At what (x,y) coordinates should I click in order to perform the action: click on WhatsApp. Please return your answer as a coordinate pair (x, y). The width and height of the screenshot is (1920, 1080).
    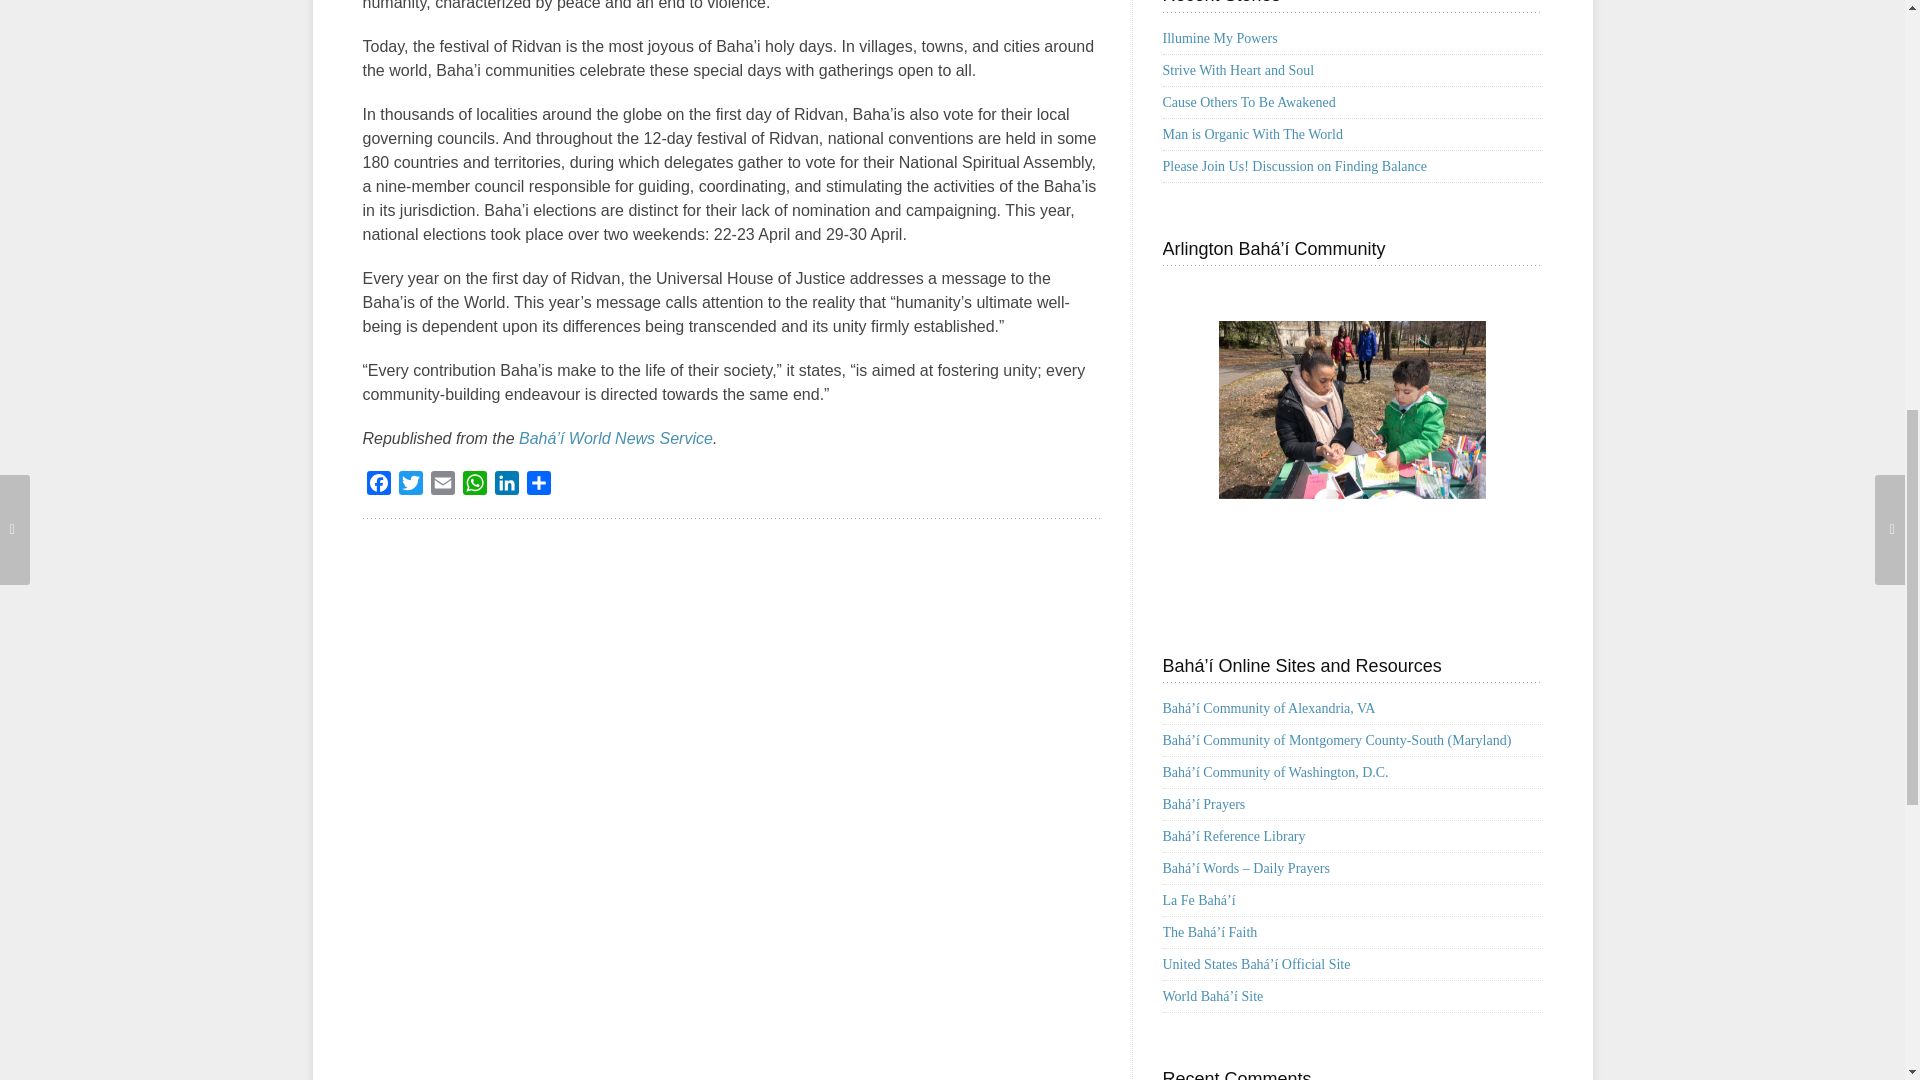
    Looking at the image, I should click on (474, 486).